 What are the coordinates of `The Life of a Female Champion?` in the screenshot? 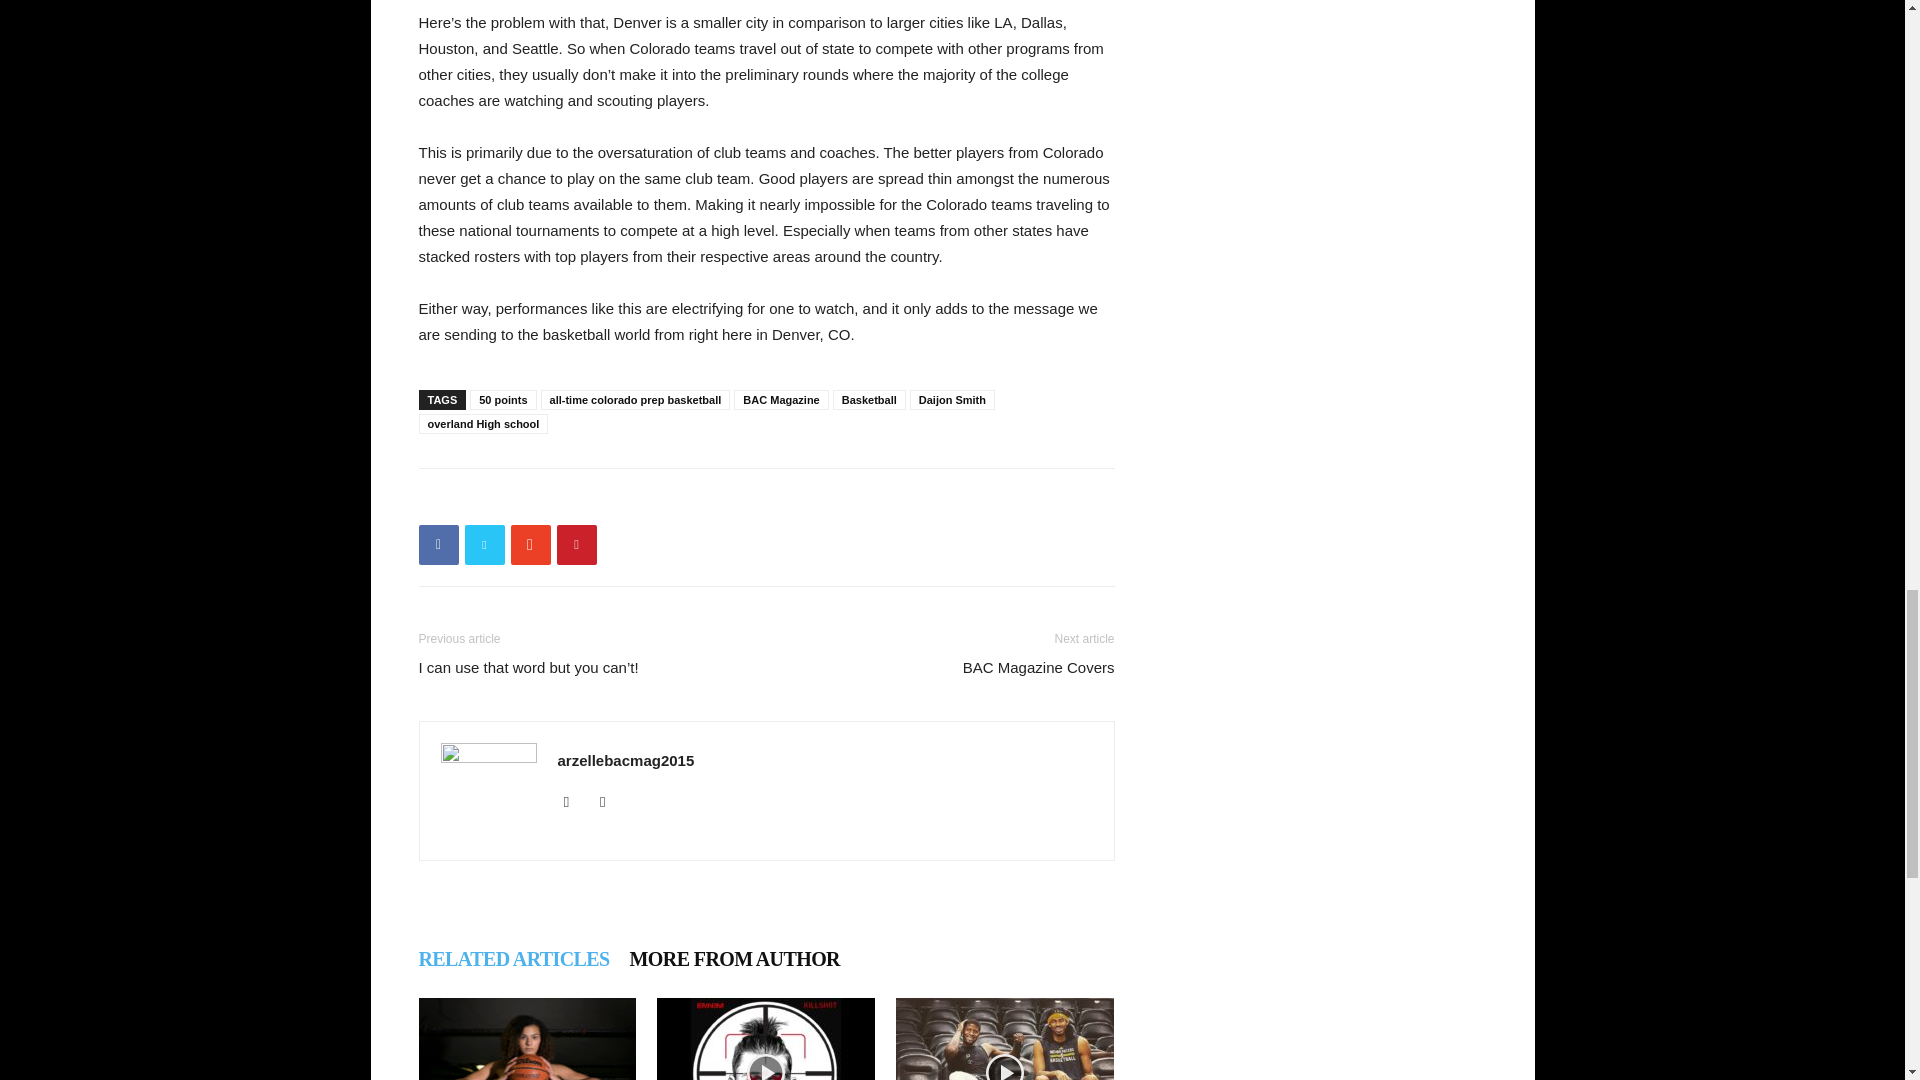 It's located at (526, 1038).